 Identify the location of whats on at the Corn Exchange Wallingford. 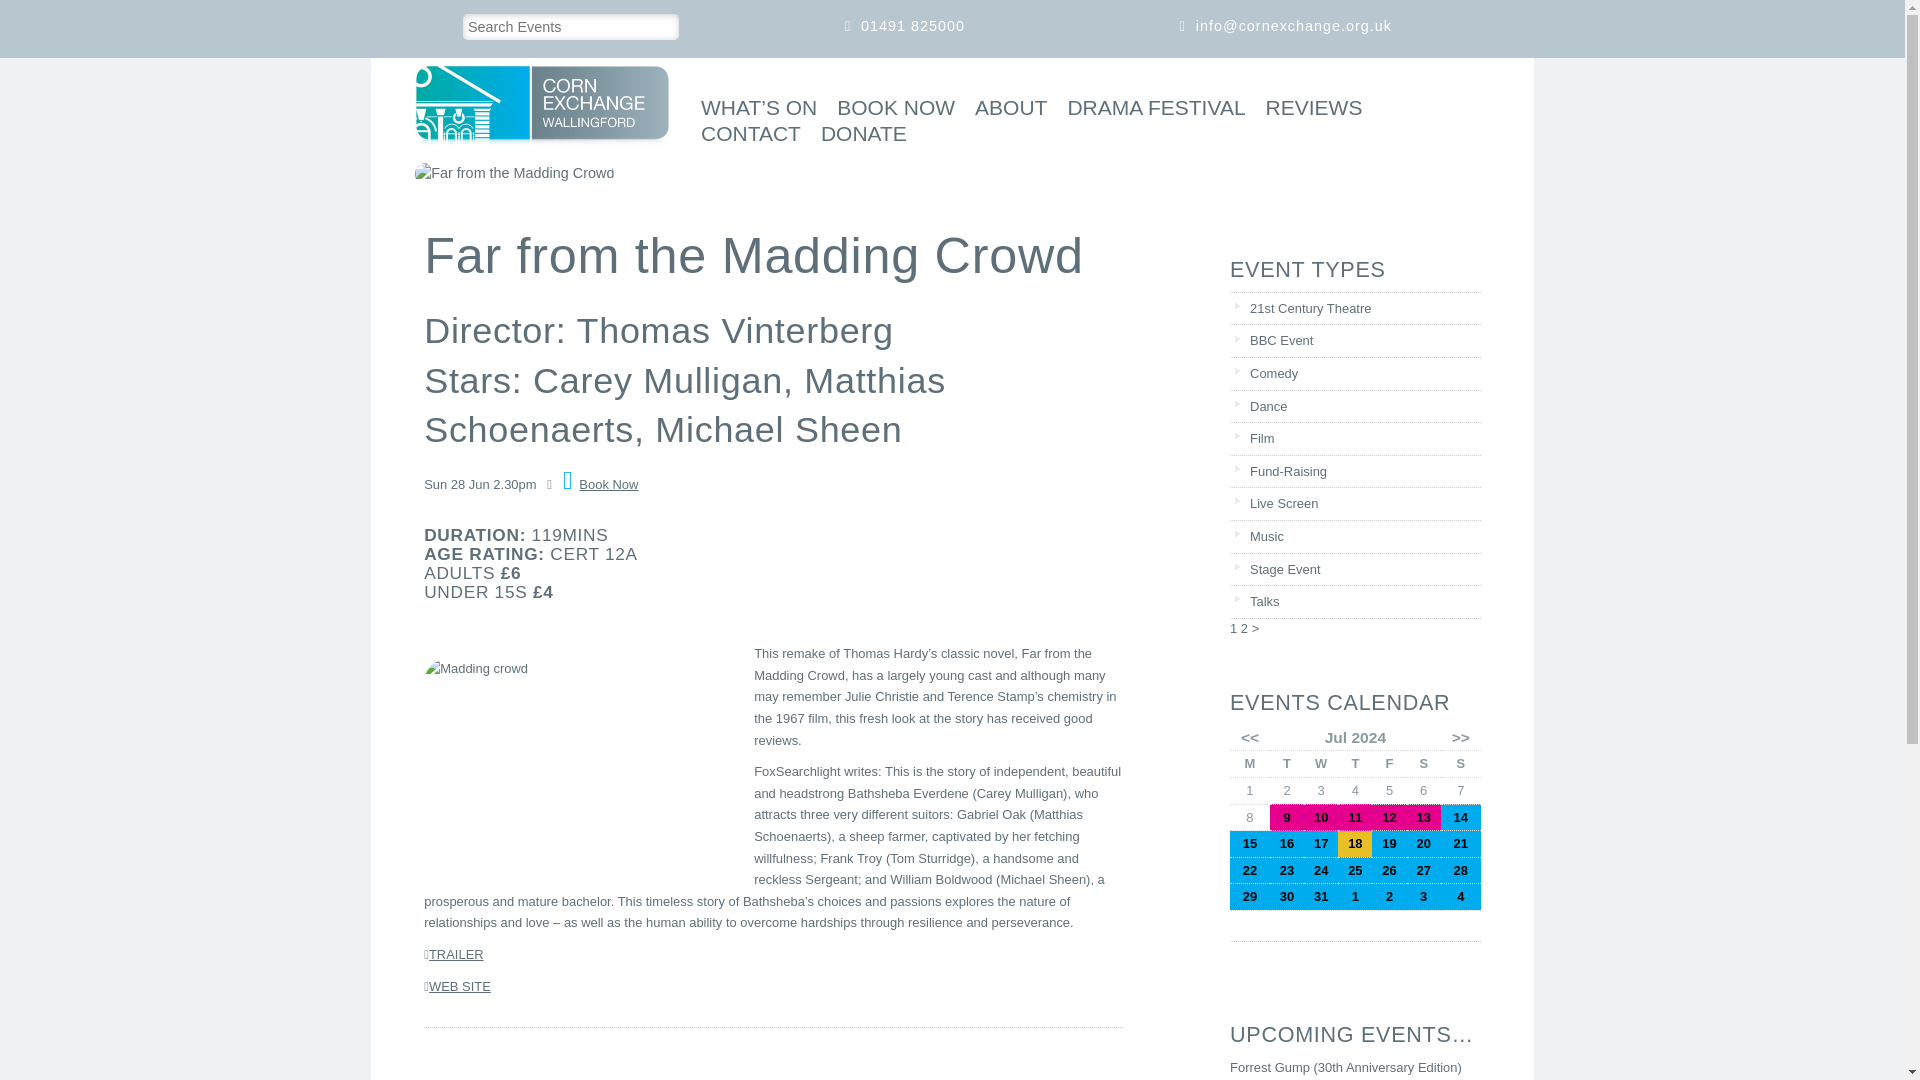
(753, 110).